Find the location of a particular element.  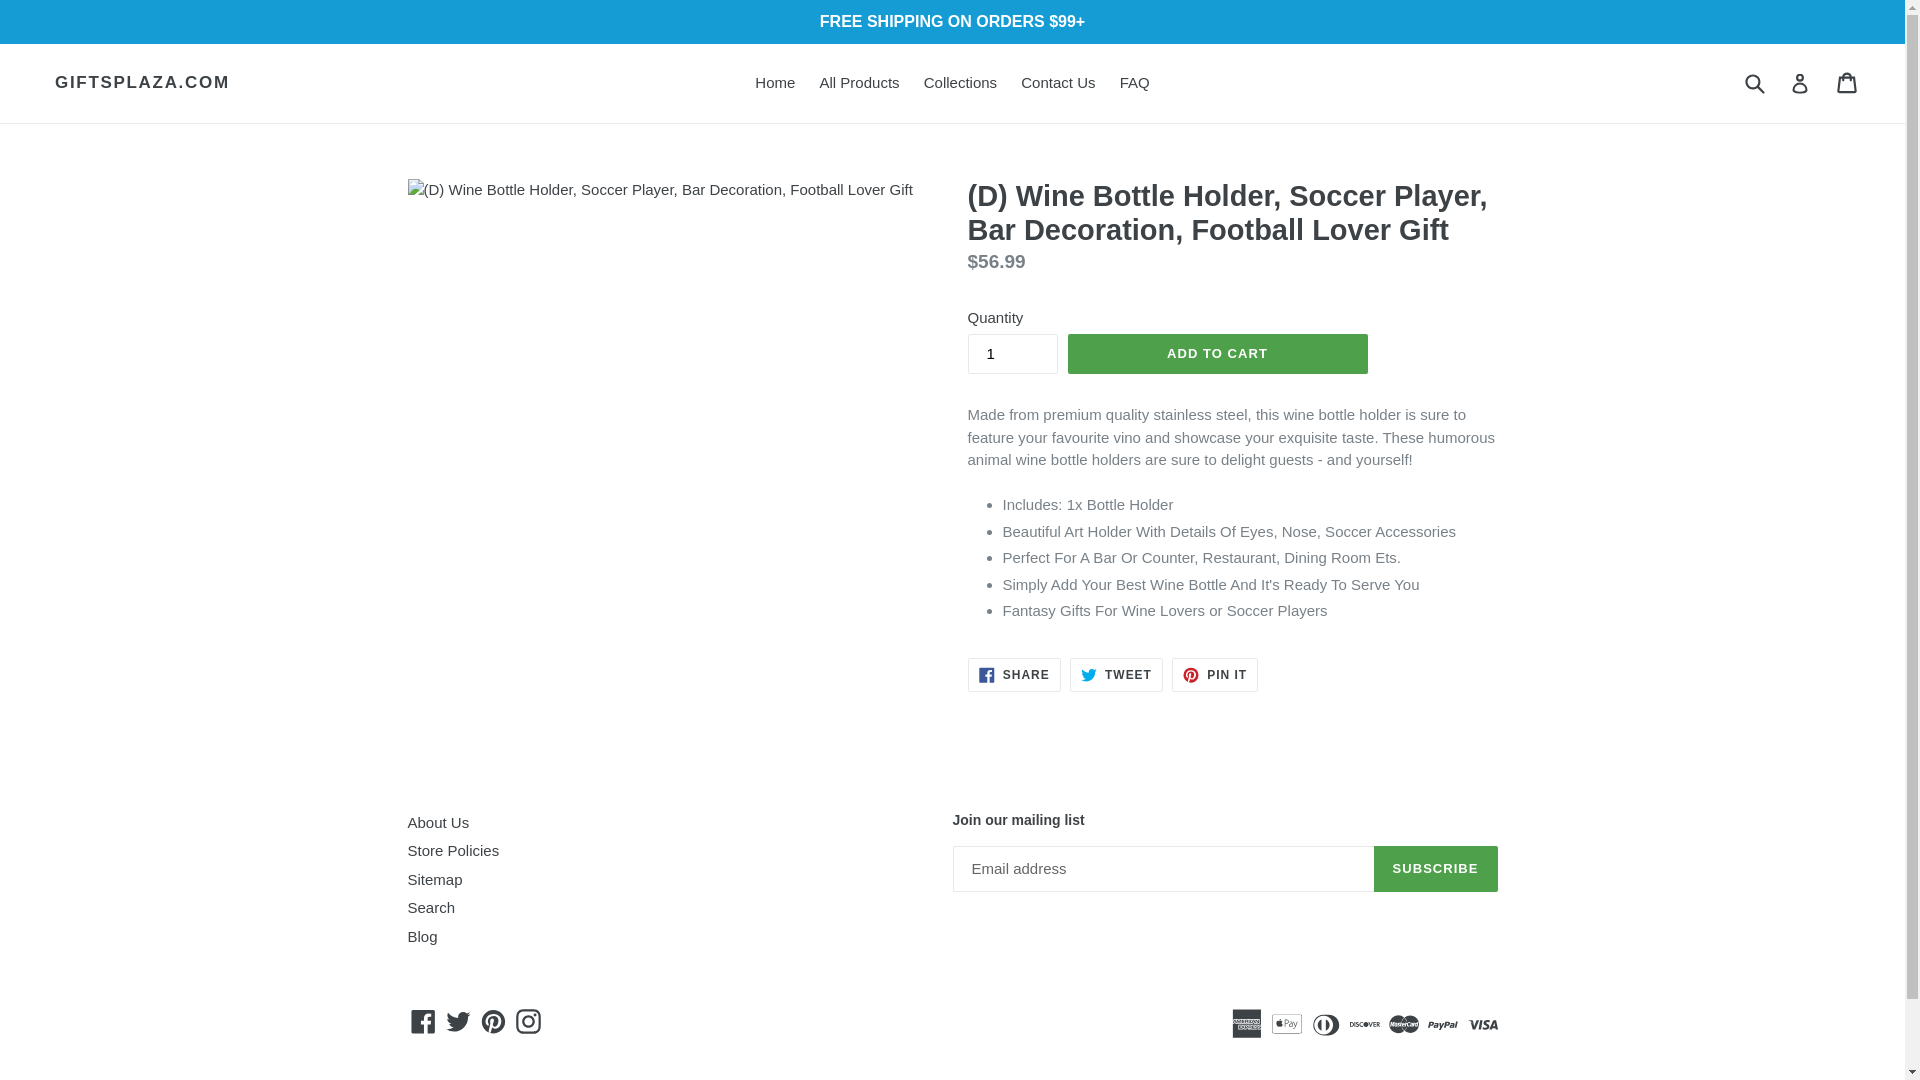

SUBSCRIBE is located at coordinates (453, 850).